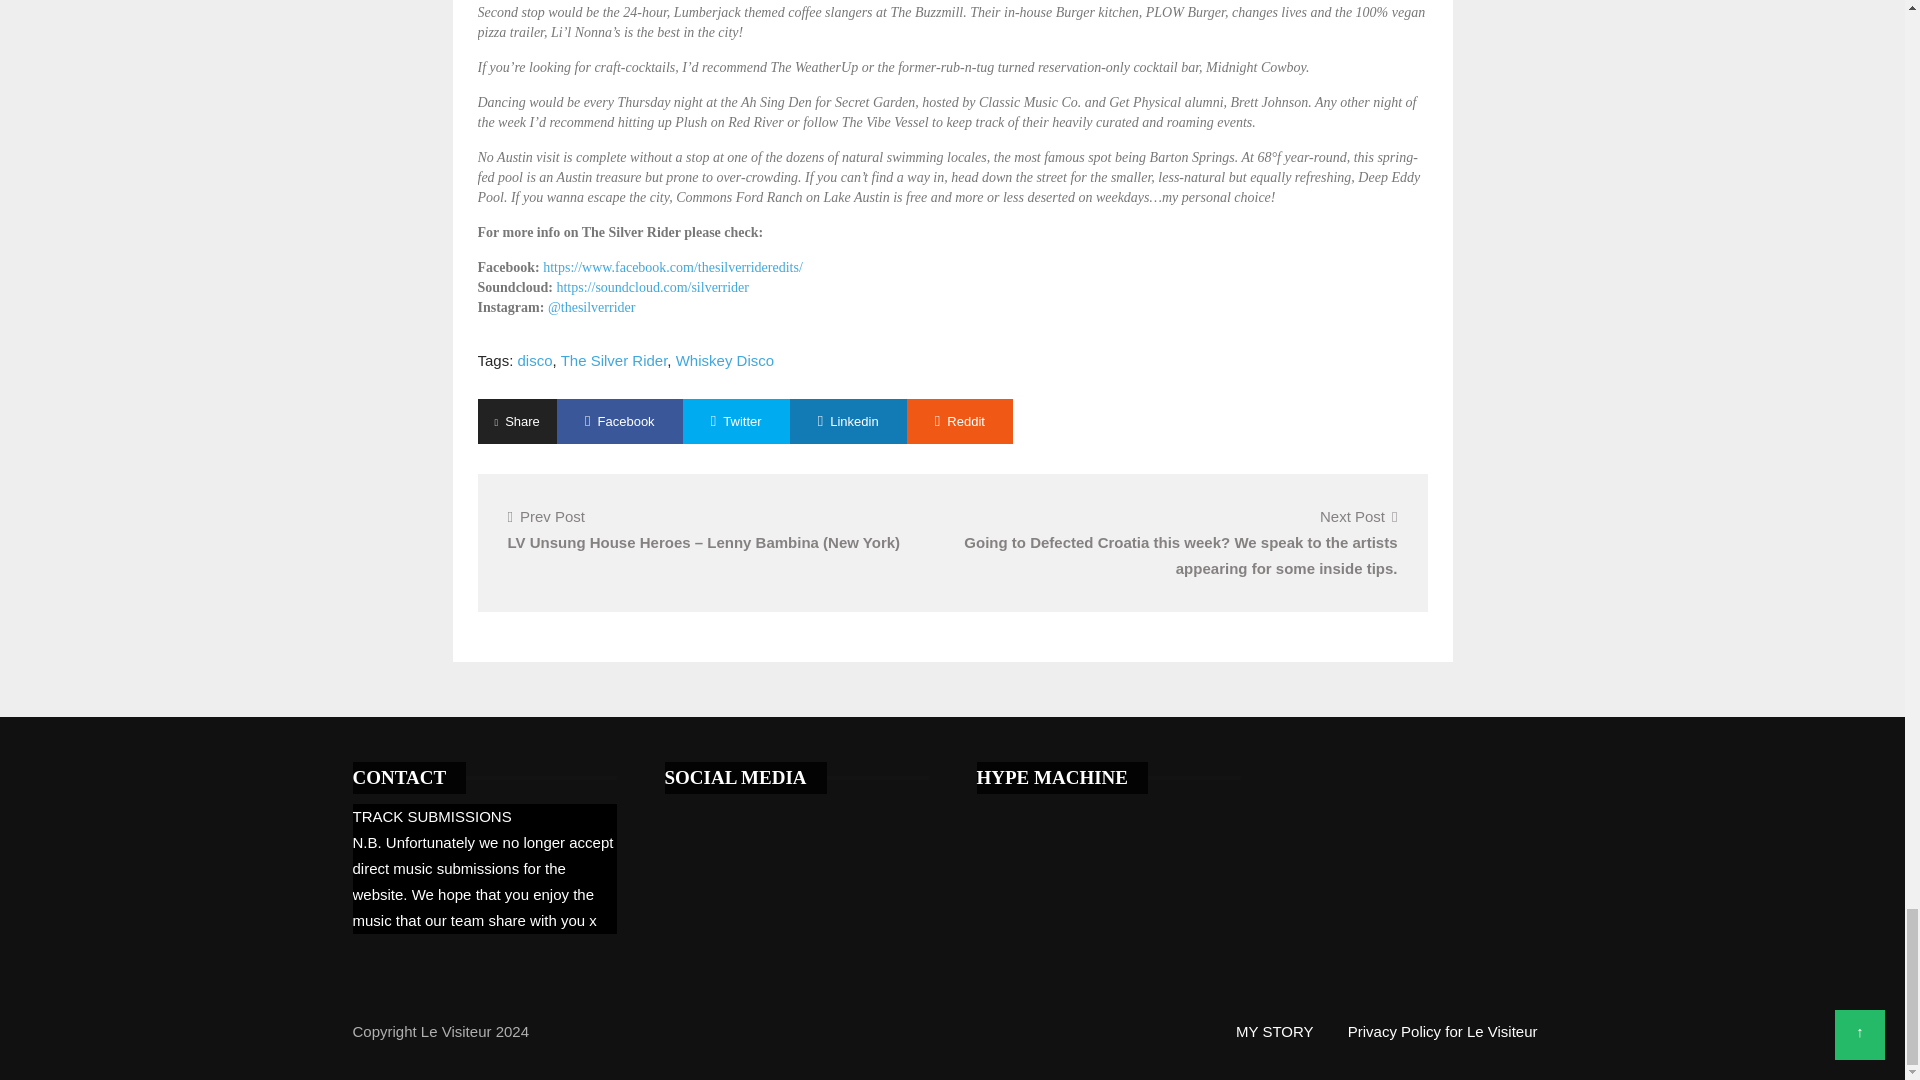 This screenshot has height=1080, width=1920. Describe the element at coordinates (714, 816) in the screenshot. I see `Visit Us On Facebook` at that location.